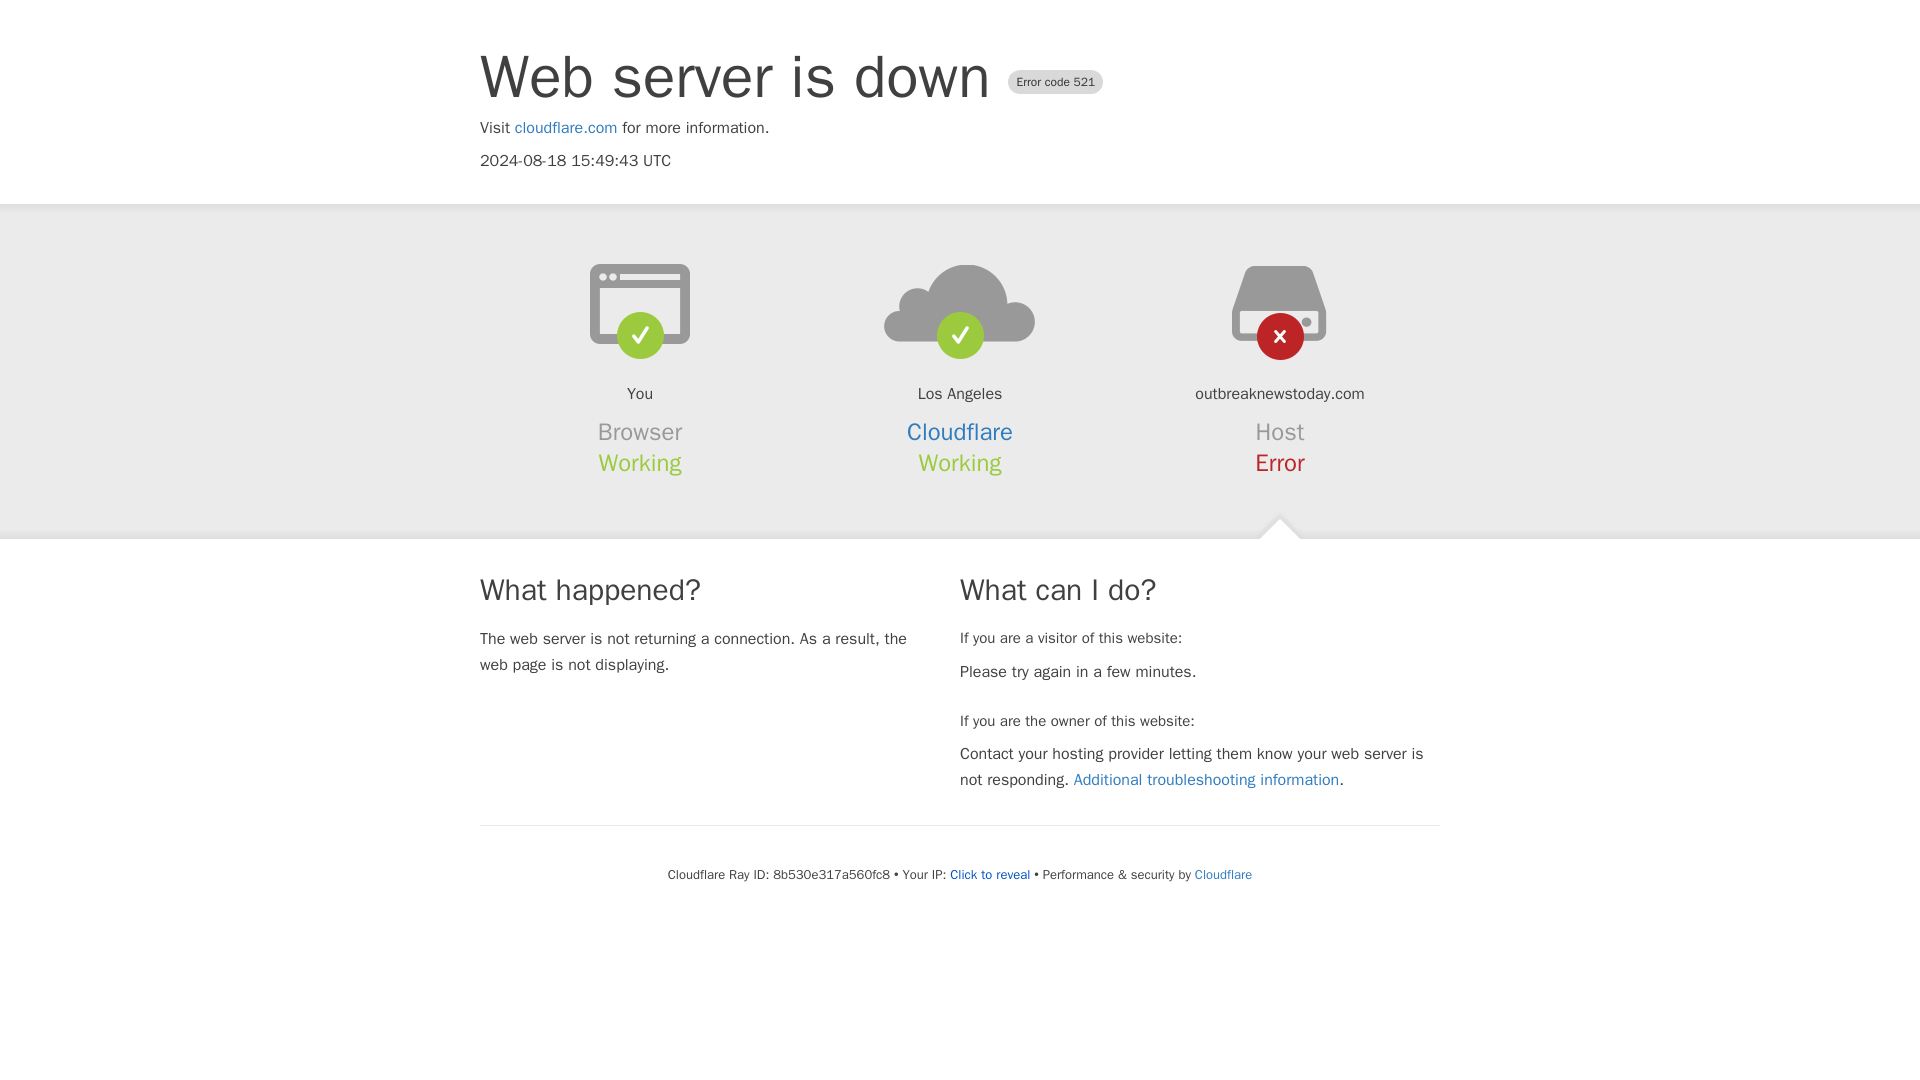 This screenshot has width=1920, height=1080. I want to click on Cloudflare, so click(1222, 874).